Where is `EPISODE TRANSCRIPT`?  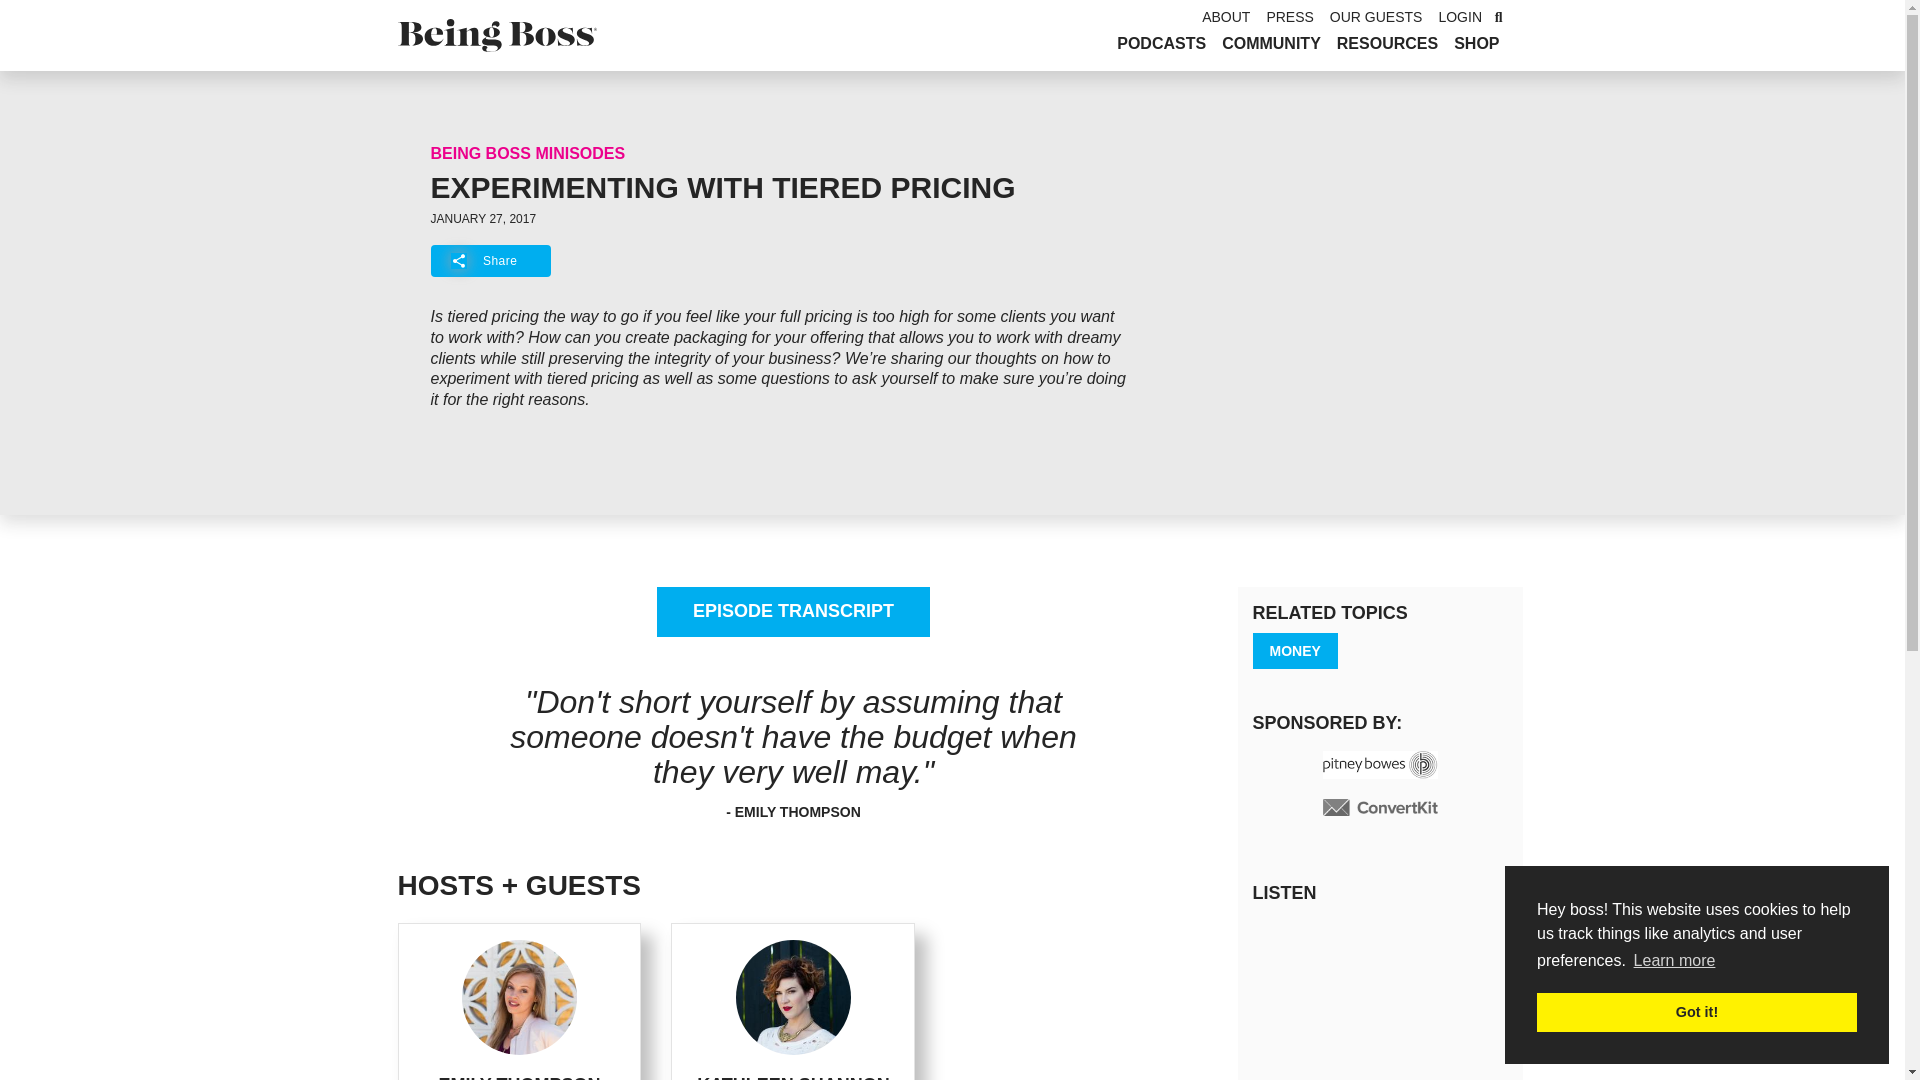
EPISODE TRANSCRIPT is located at coordinates (792, 612).